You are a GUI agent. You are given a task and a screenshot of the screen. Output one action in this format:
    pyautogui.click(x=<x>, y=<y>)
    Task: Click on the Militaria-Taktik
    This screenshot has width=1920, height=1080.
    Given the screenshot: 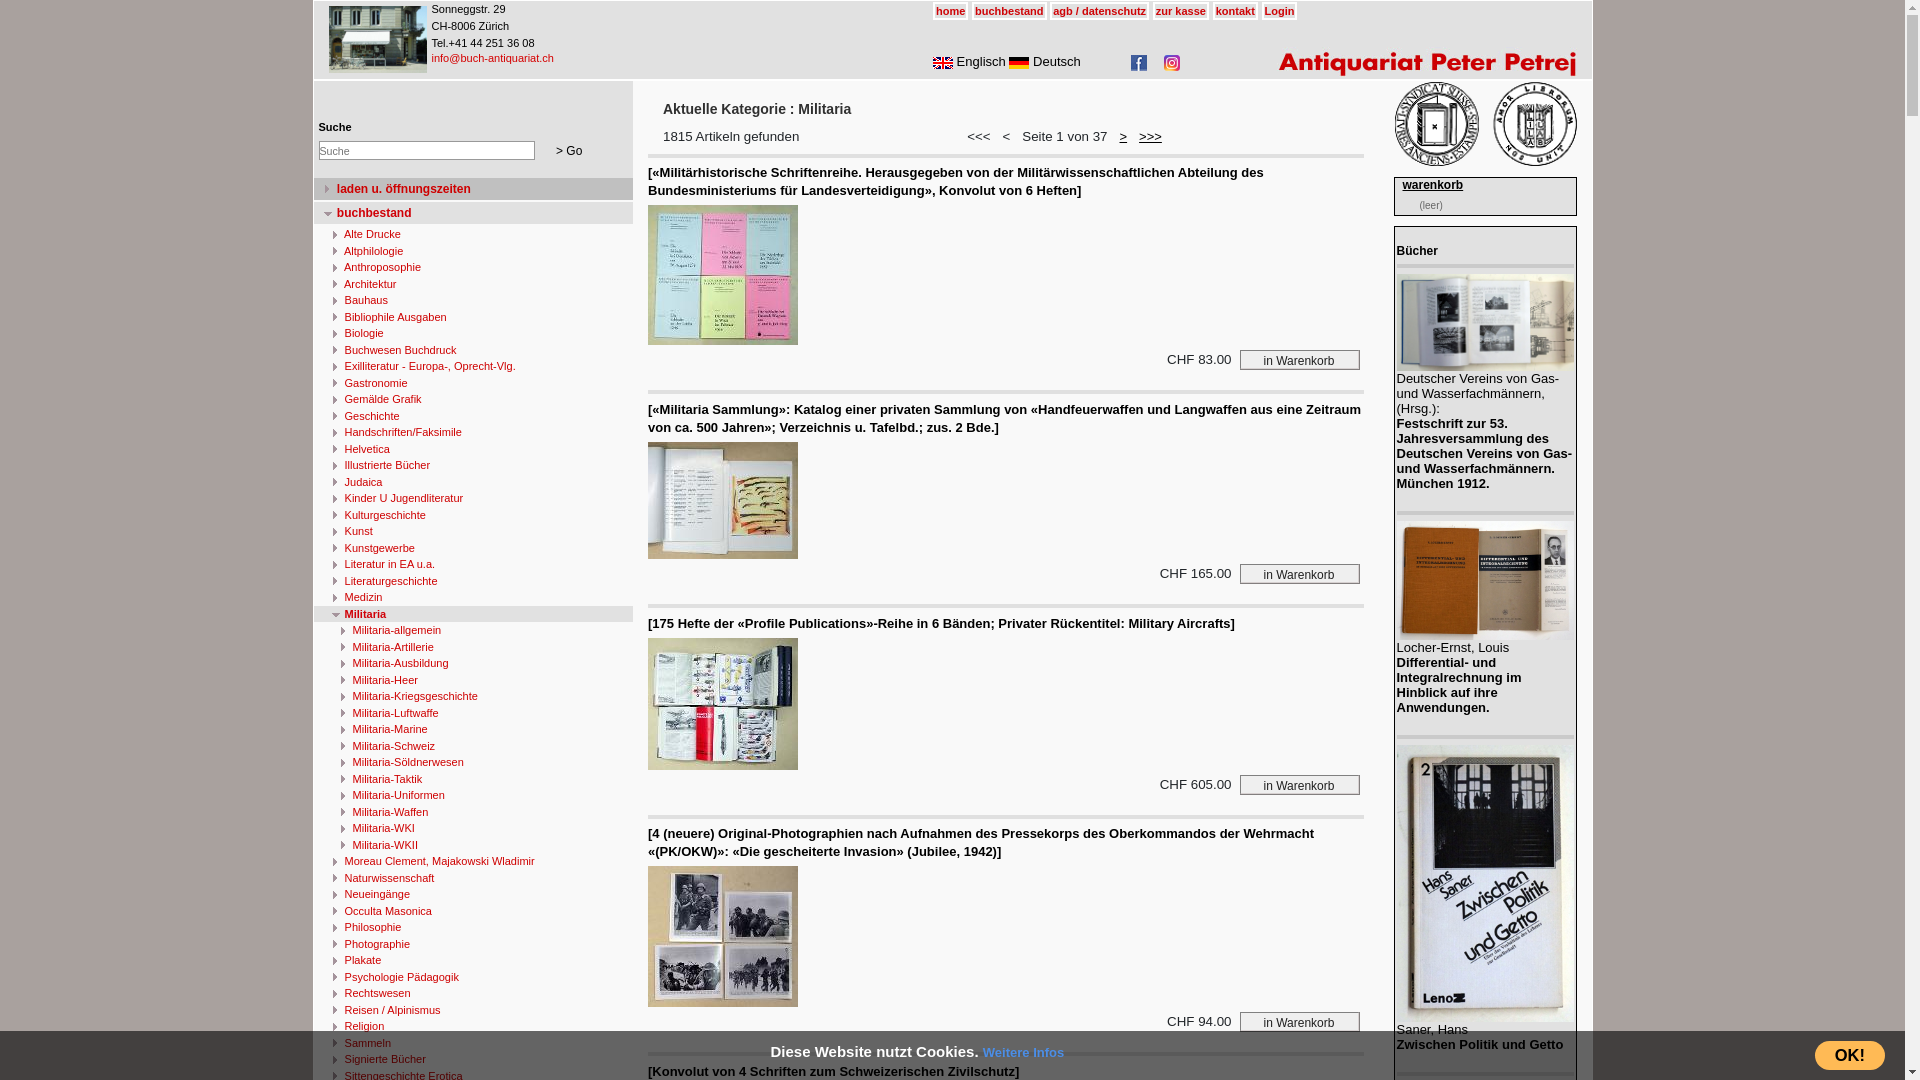 What is the action you would take?
    pyautogui.click(x=474, y=780)
    